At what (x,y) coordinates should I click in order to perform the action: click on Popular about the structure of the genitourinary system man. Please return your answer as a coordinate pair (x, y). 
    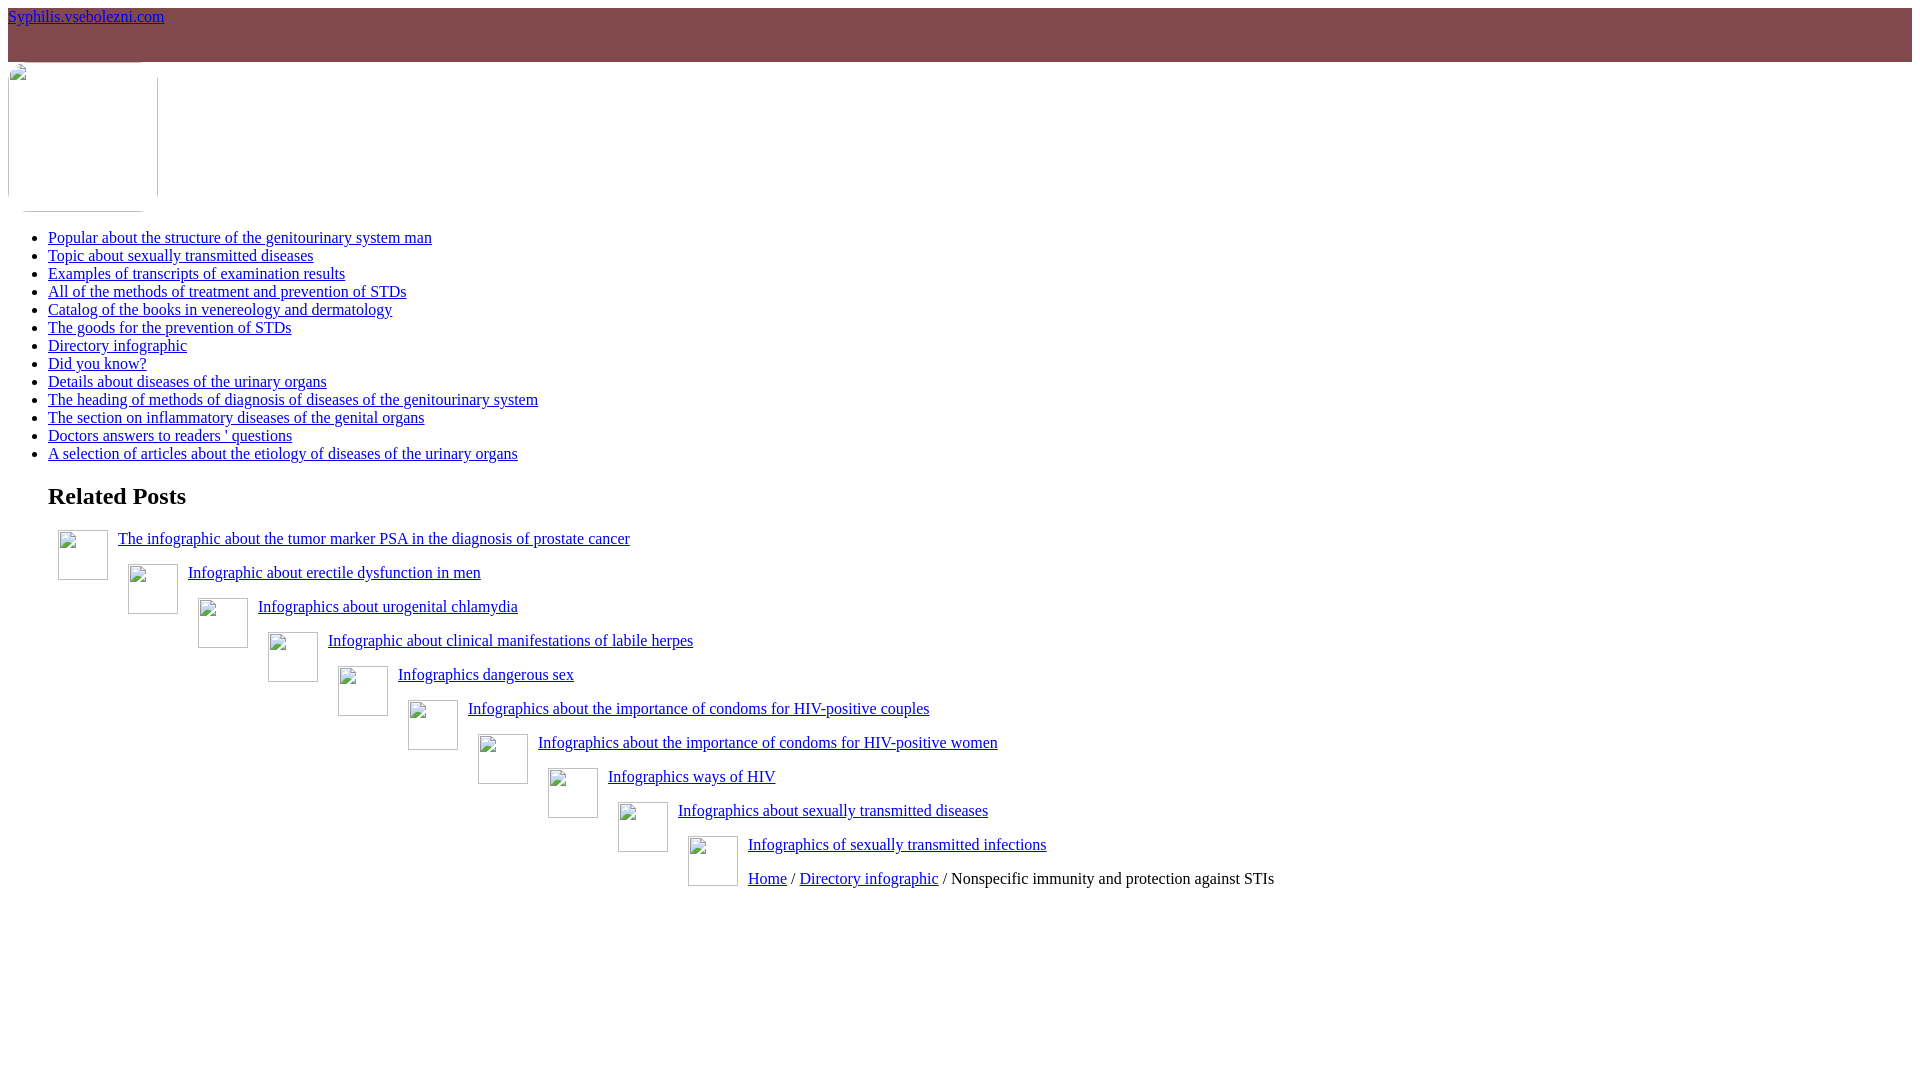
    Looking at the image, I should click on (240, 237).